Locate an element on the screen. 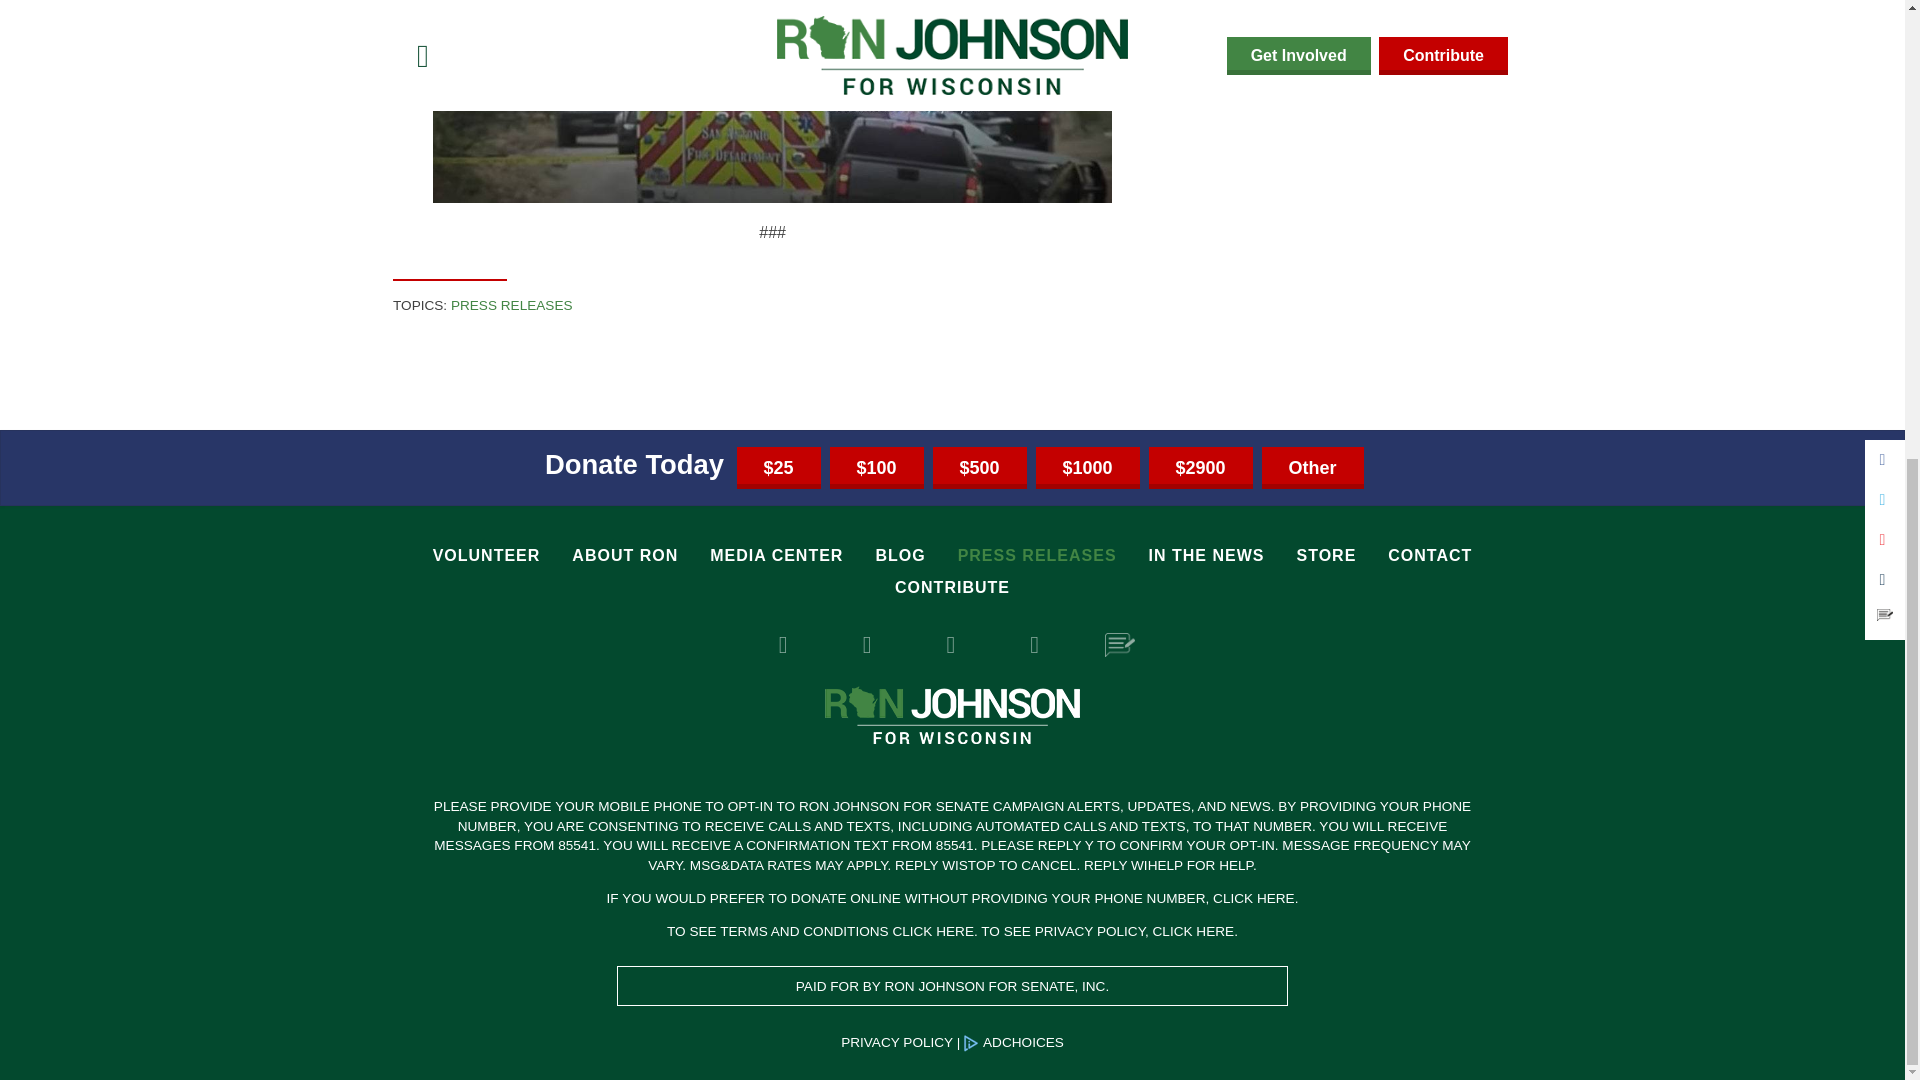 The height and width of the screenshot is (1080, 1920). CONTRIBUTE is located at coordinates (952, 588).